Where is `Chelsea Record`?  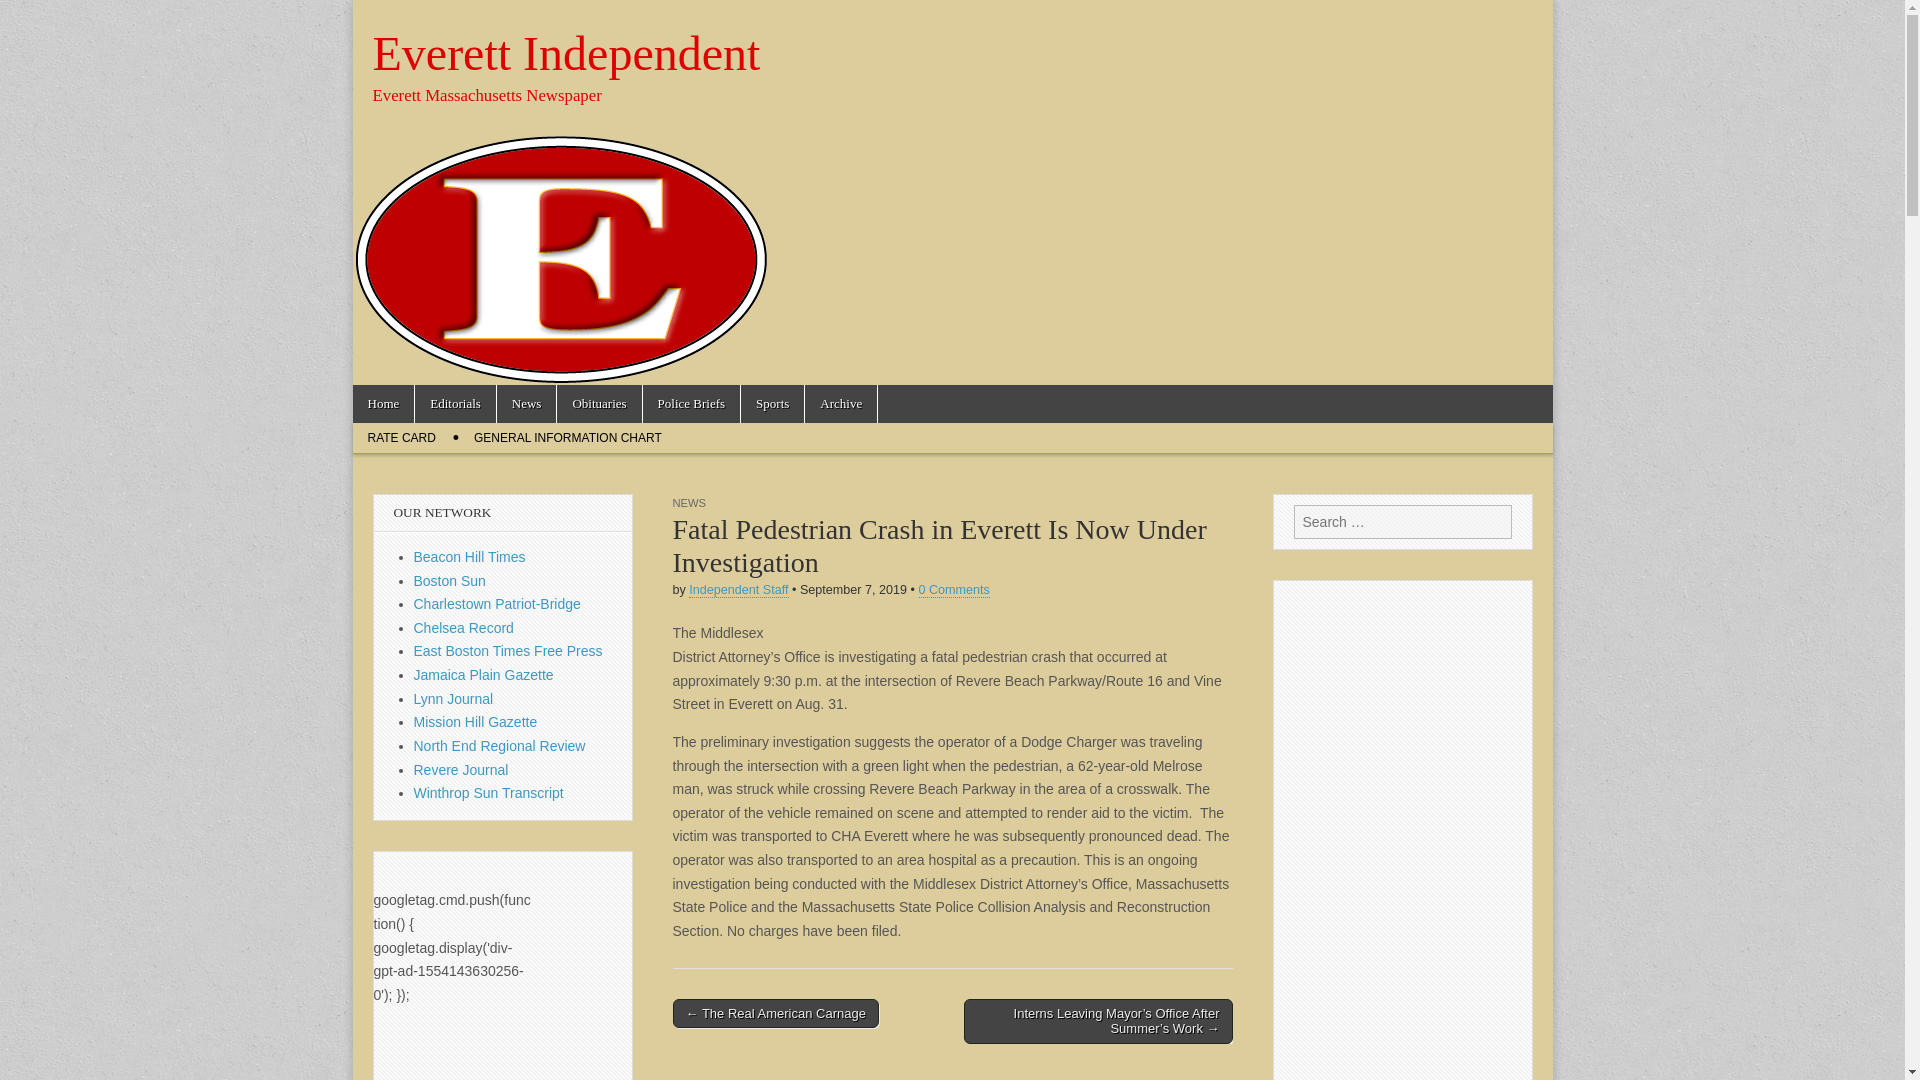 Chelsea Record is located at coordinates (464, 628).